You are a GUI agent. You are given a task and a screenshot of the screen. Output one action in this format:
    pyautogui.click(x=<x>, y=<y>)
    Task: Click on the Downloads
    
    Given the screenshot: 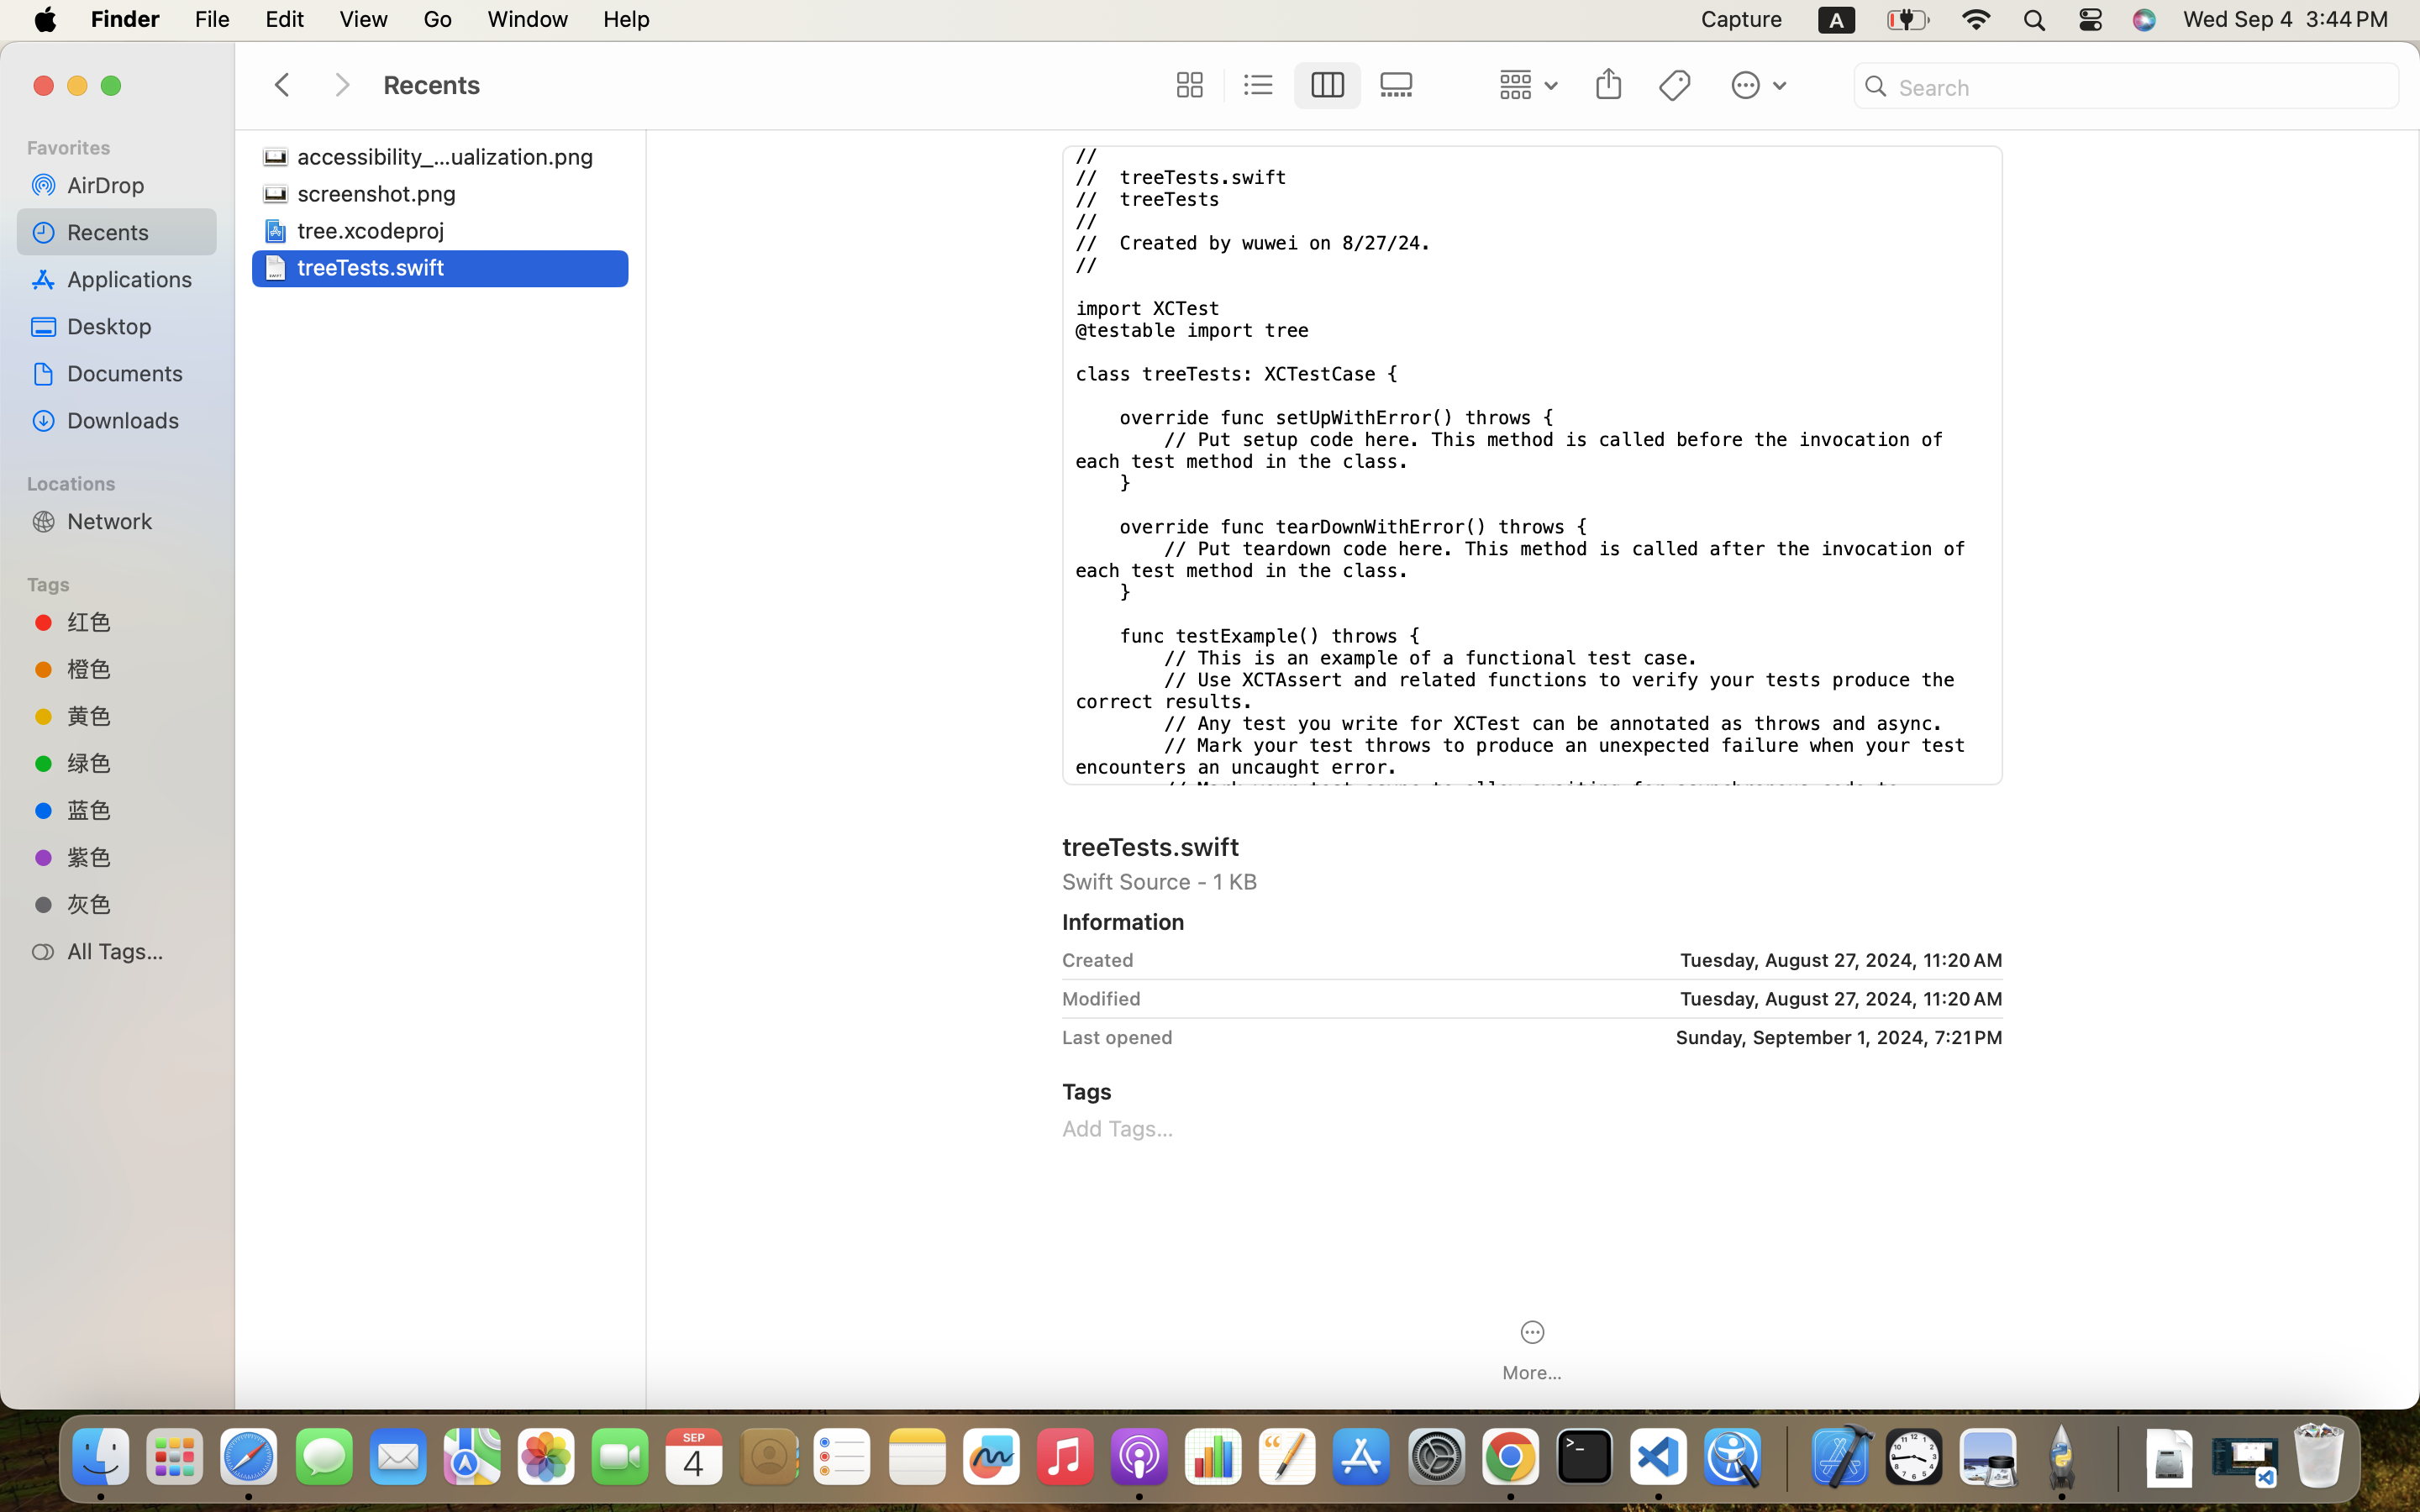 What is the action you would take?
    pyautogui.click(x=135, y=420)
    